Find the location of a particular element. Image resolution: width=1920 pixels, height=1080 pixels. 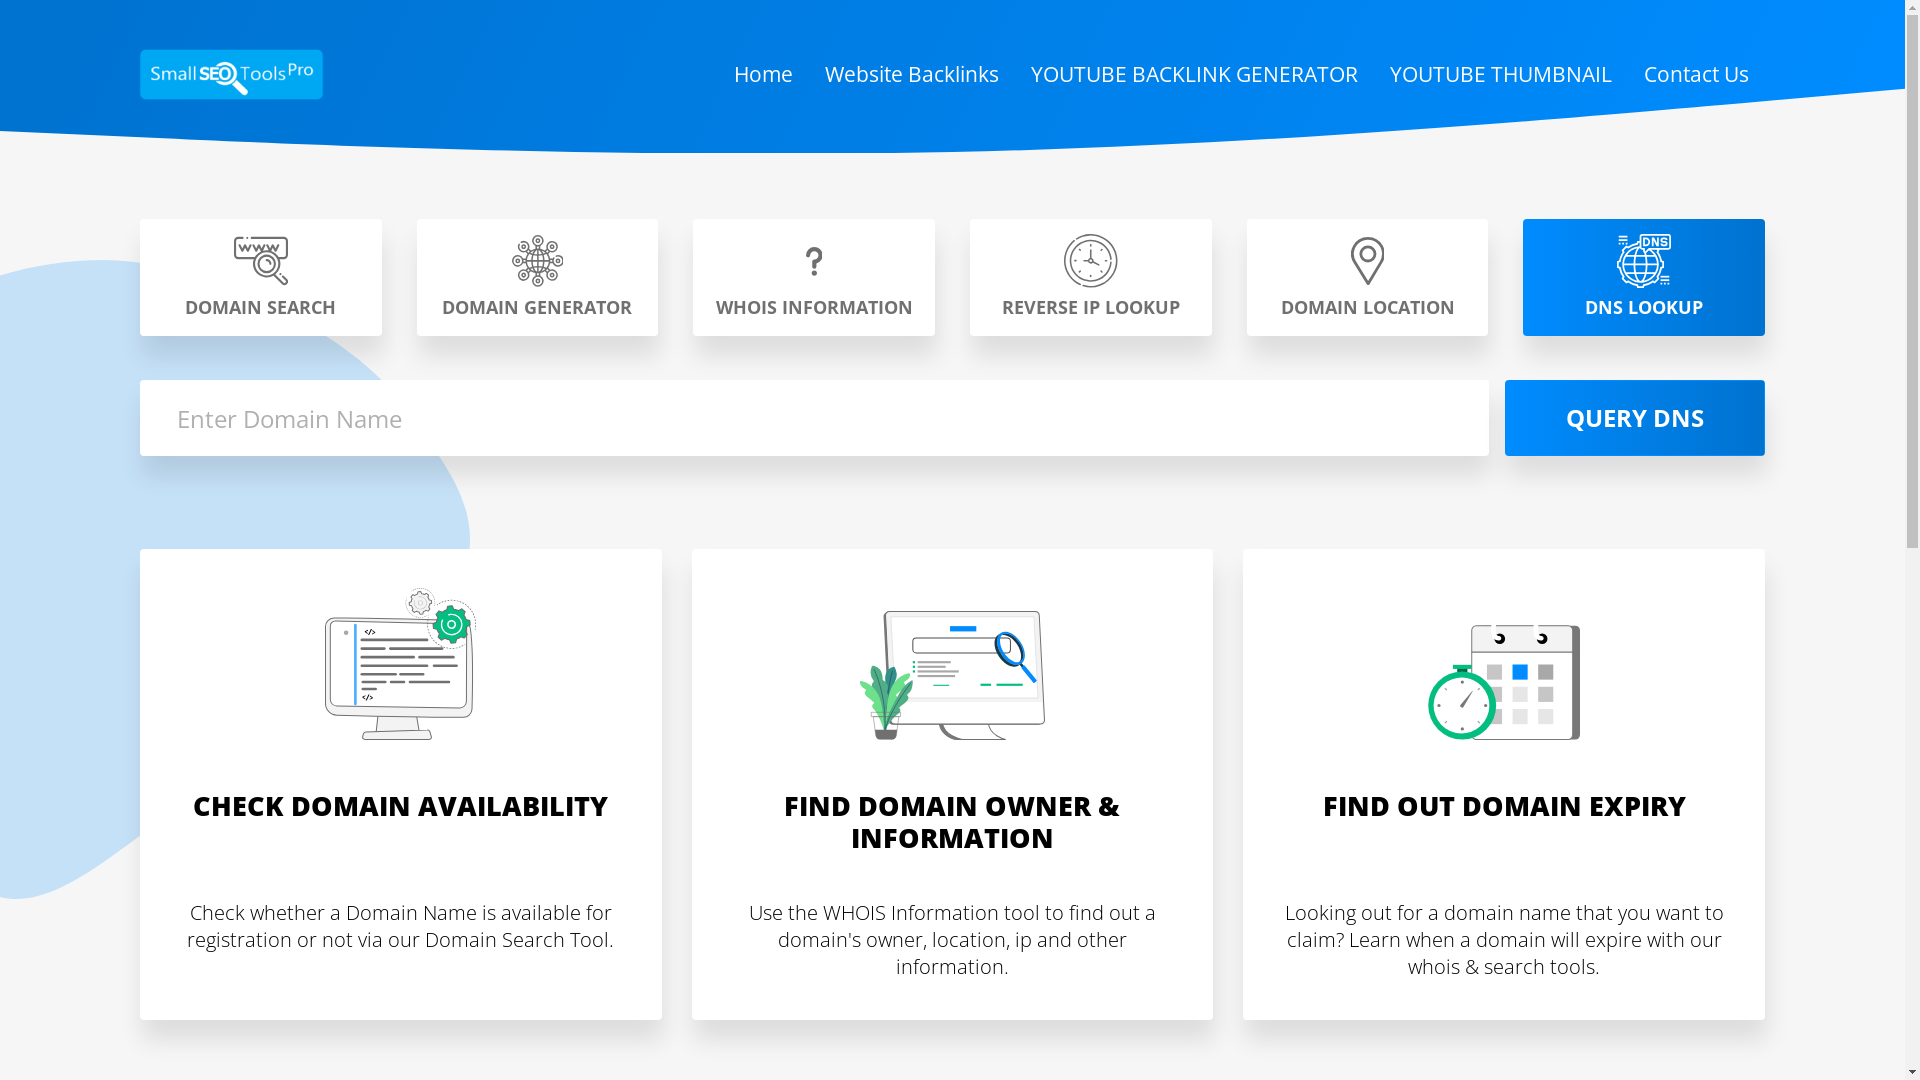

Home is located at coordinates (764, 75).